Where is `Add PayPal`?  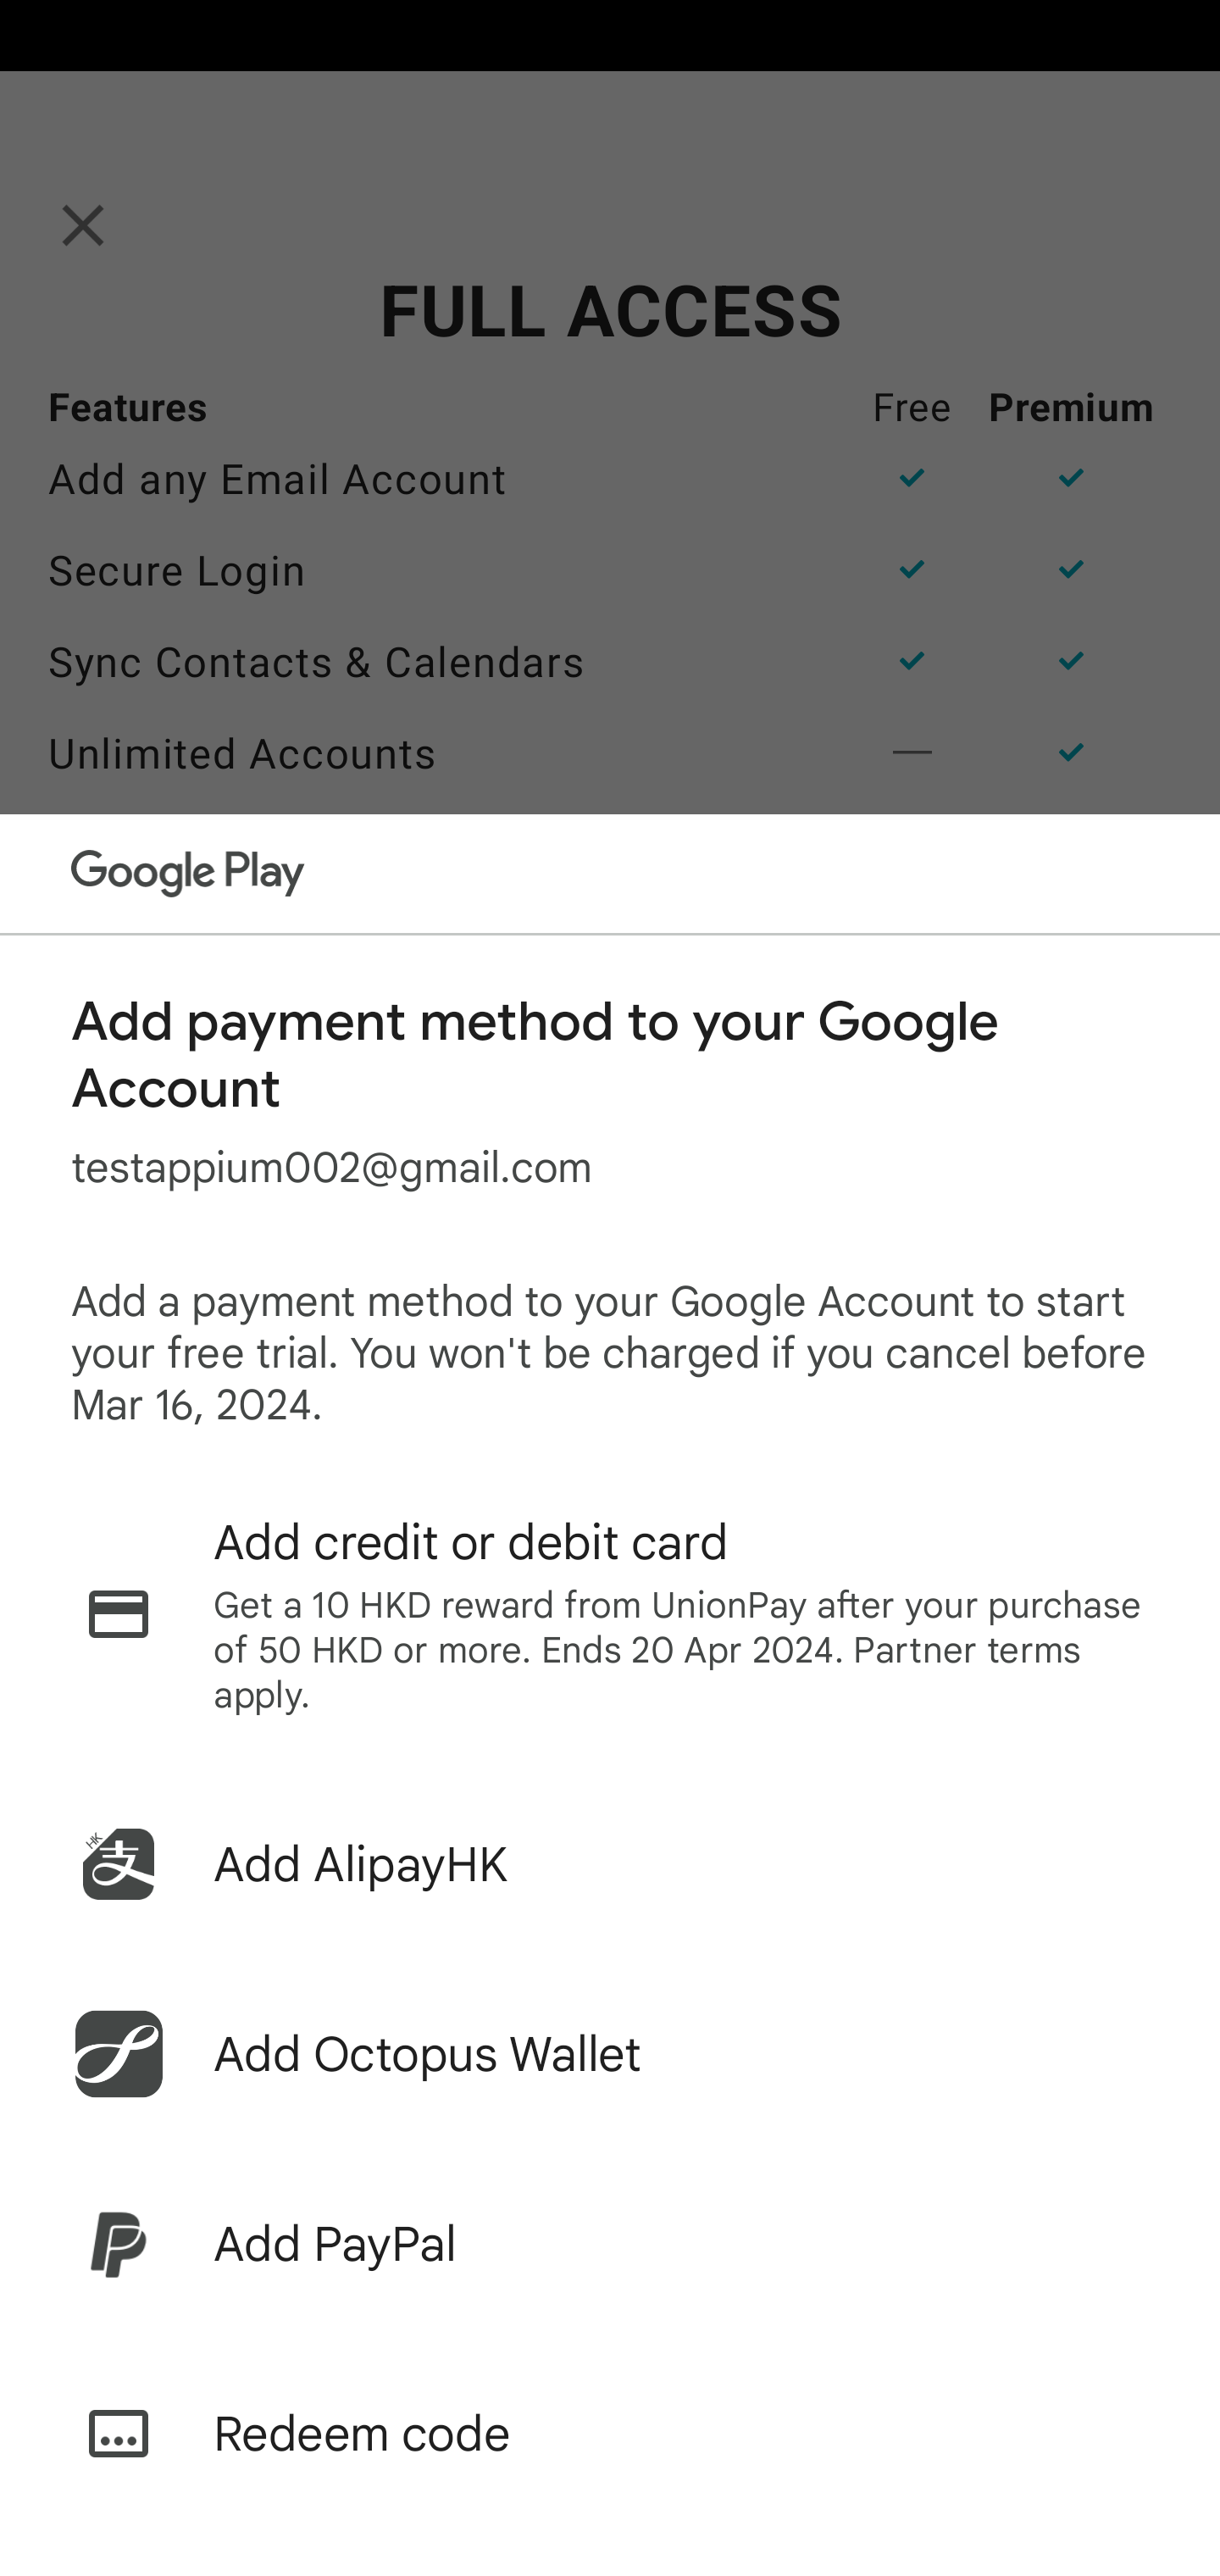
Add PayPal is located at coordinates (610, 2244).